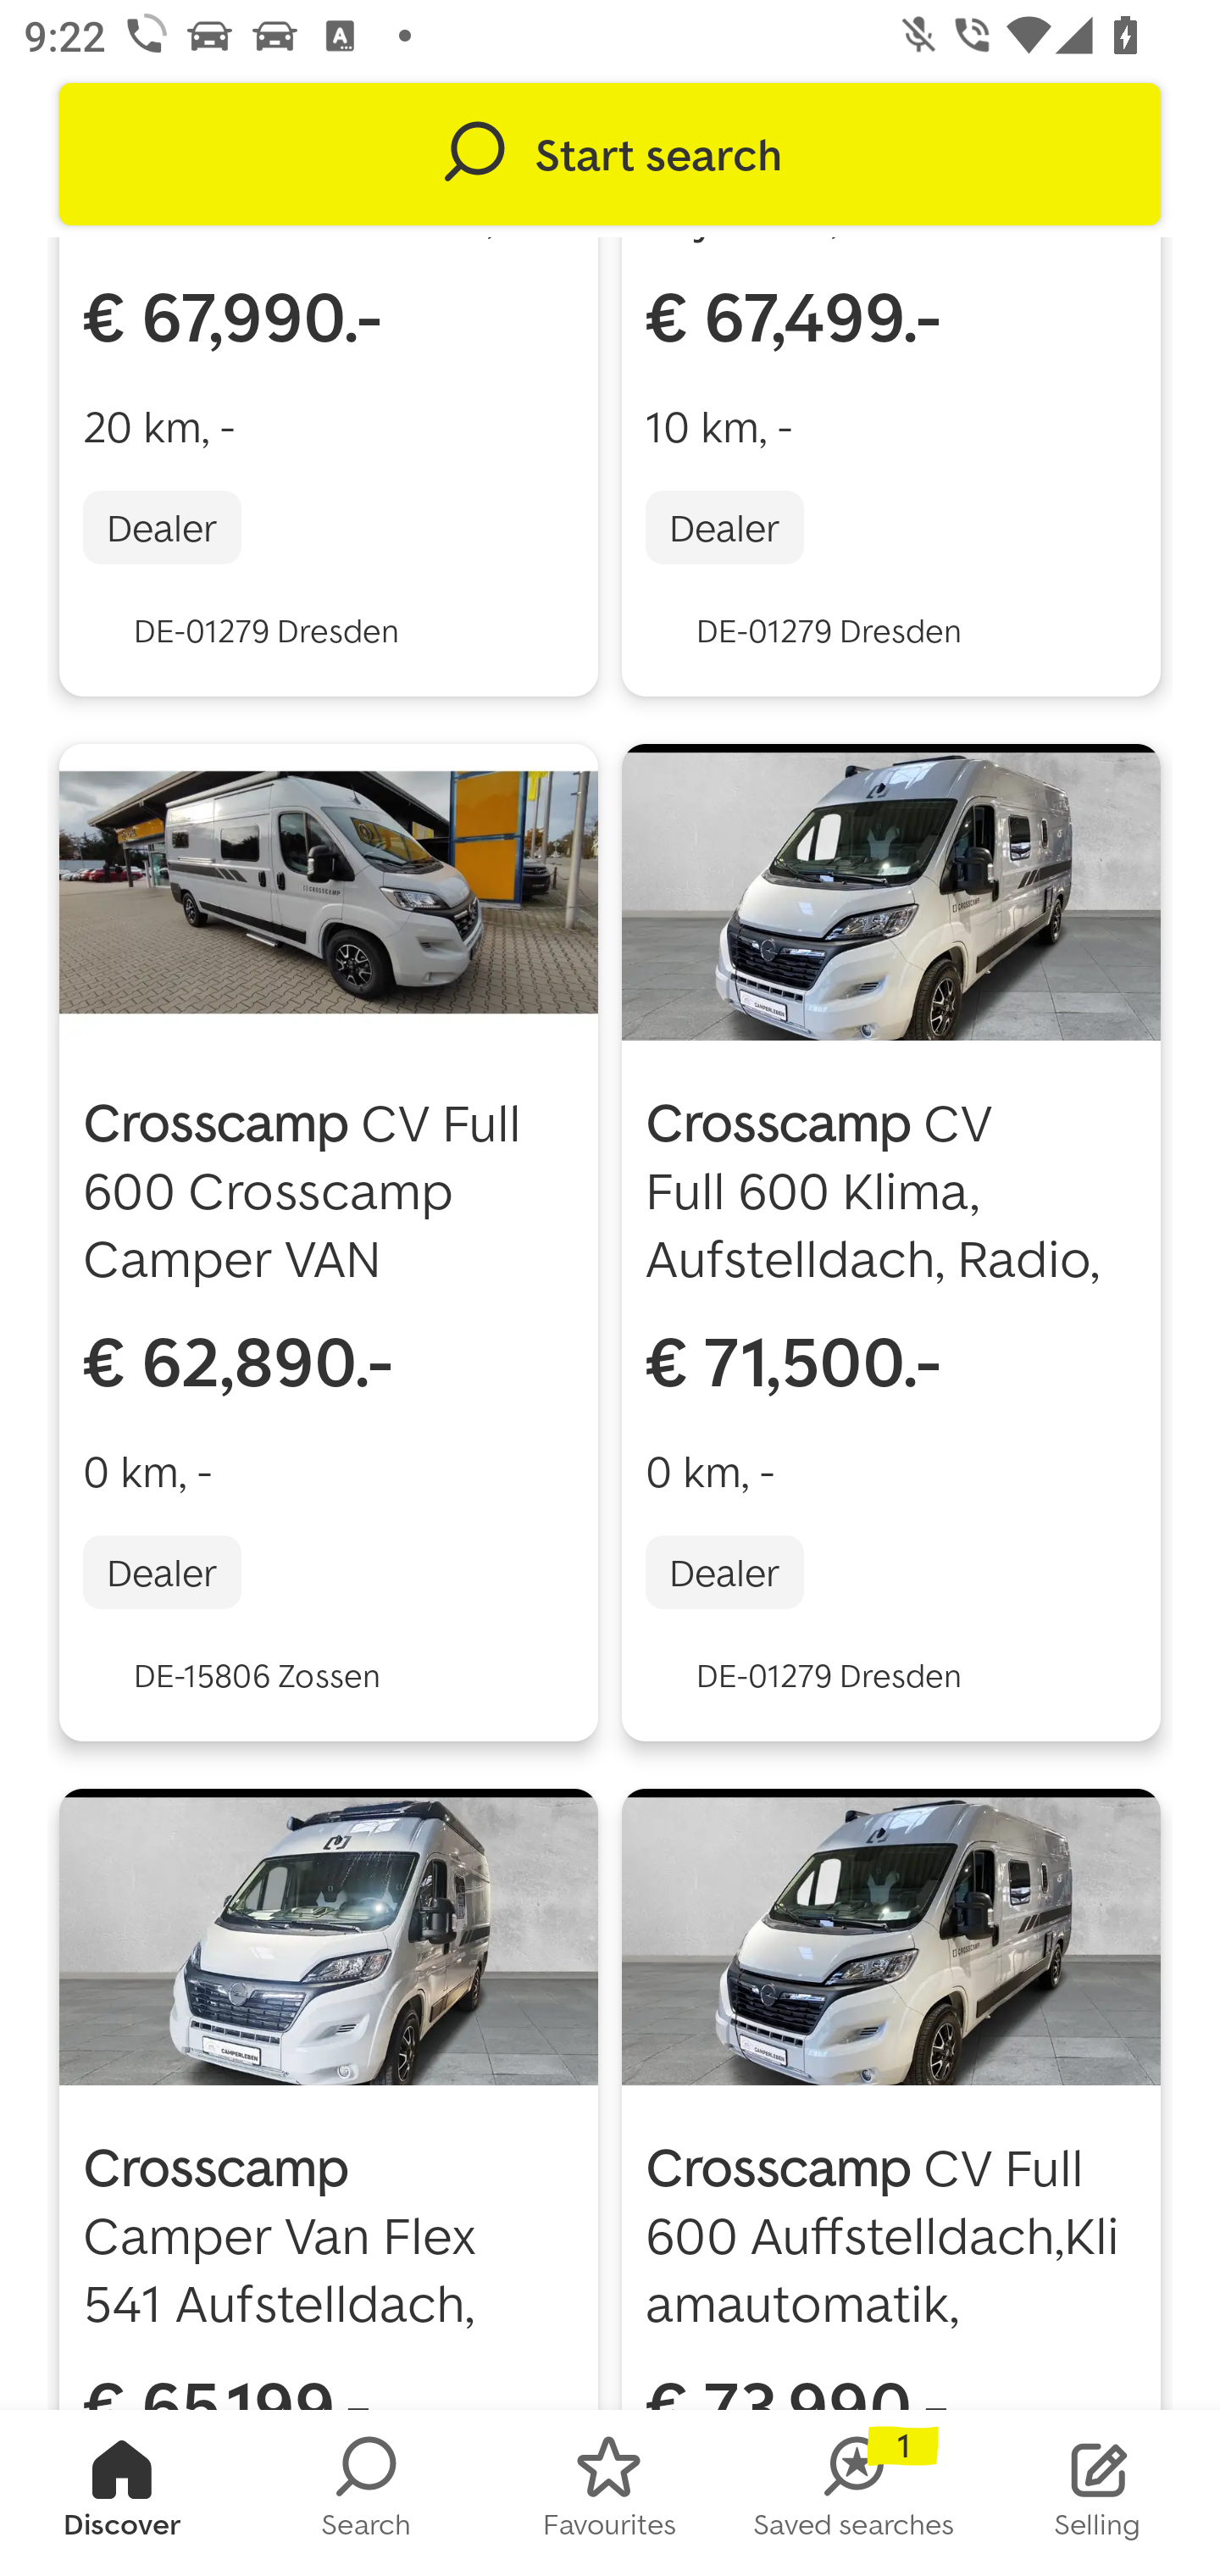 This screenshot has height=2576, width=1220. I want to click on FAVORITES Favourites, so click(610, 2493).